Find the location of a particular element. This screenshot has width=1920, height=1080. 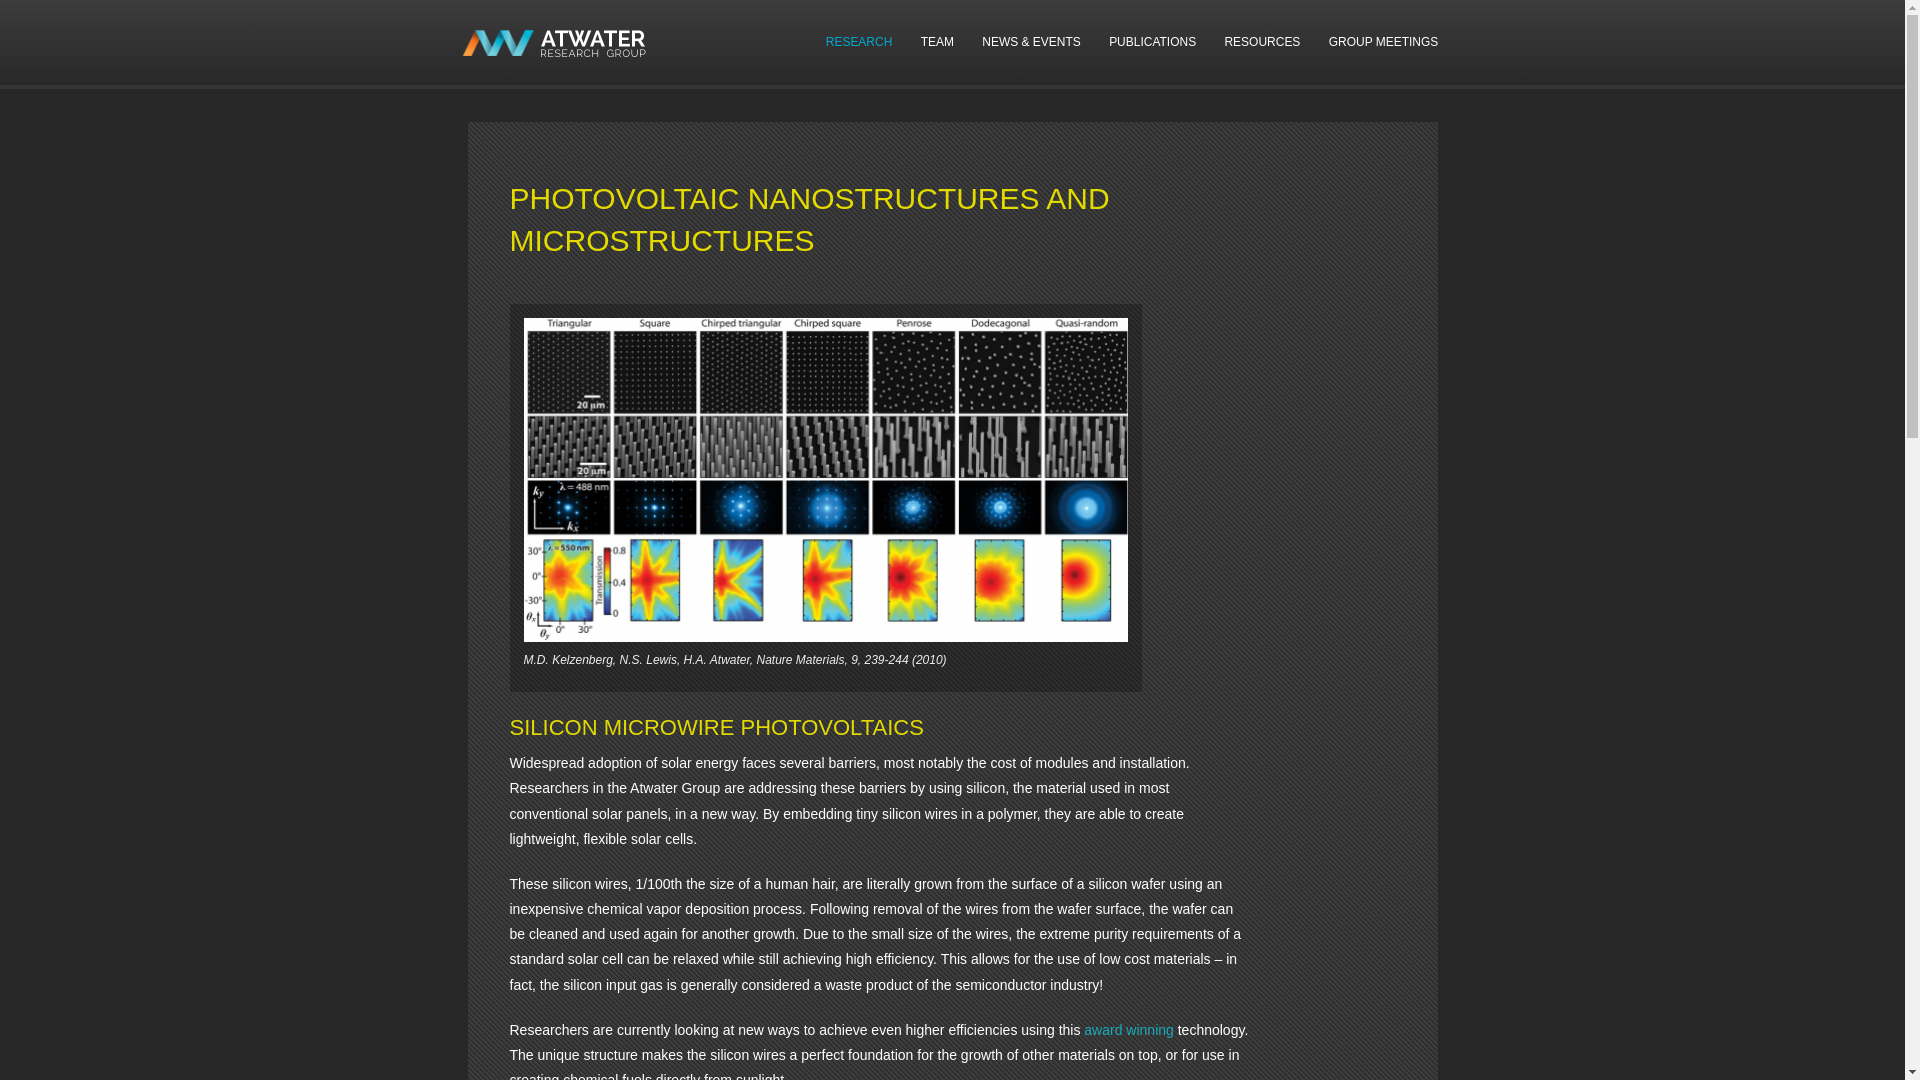

ATWATER is located at coordinates (554, 44).